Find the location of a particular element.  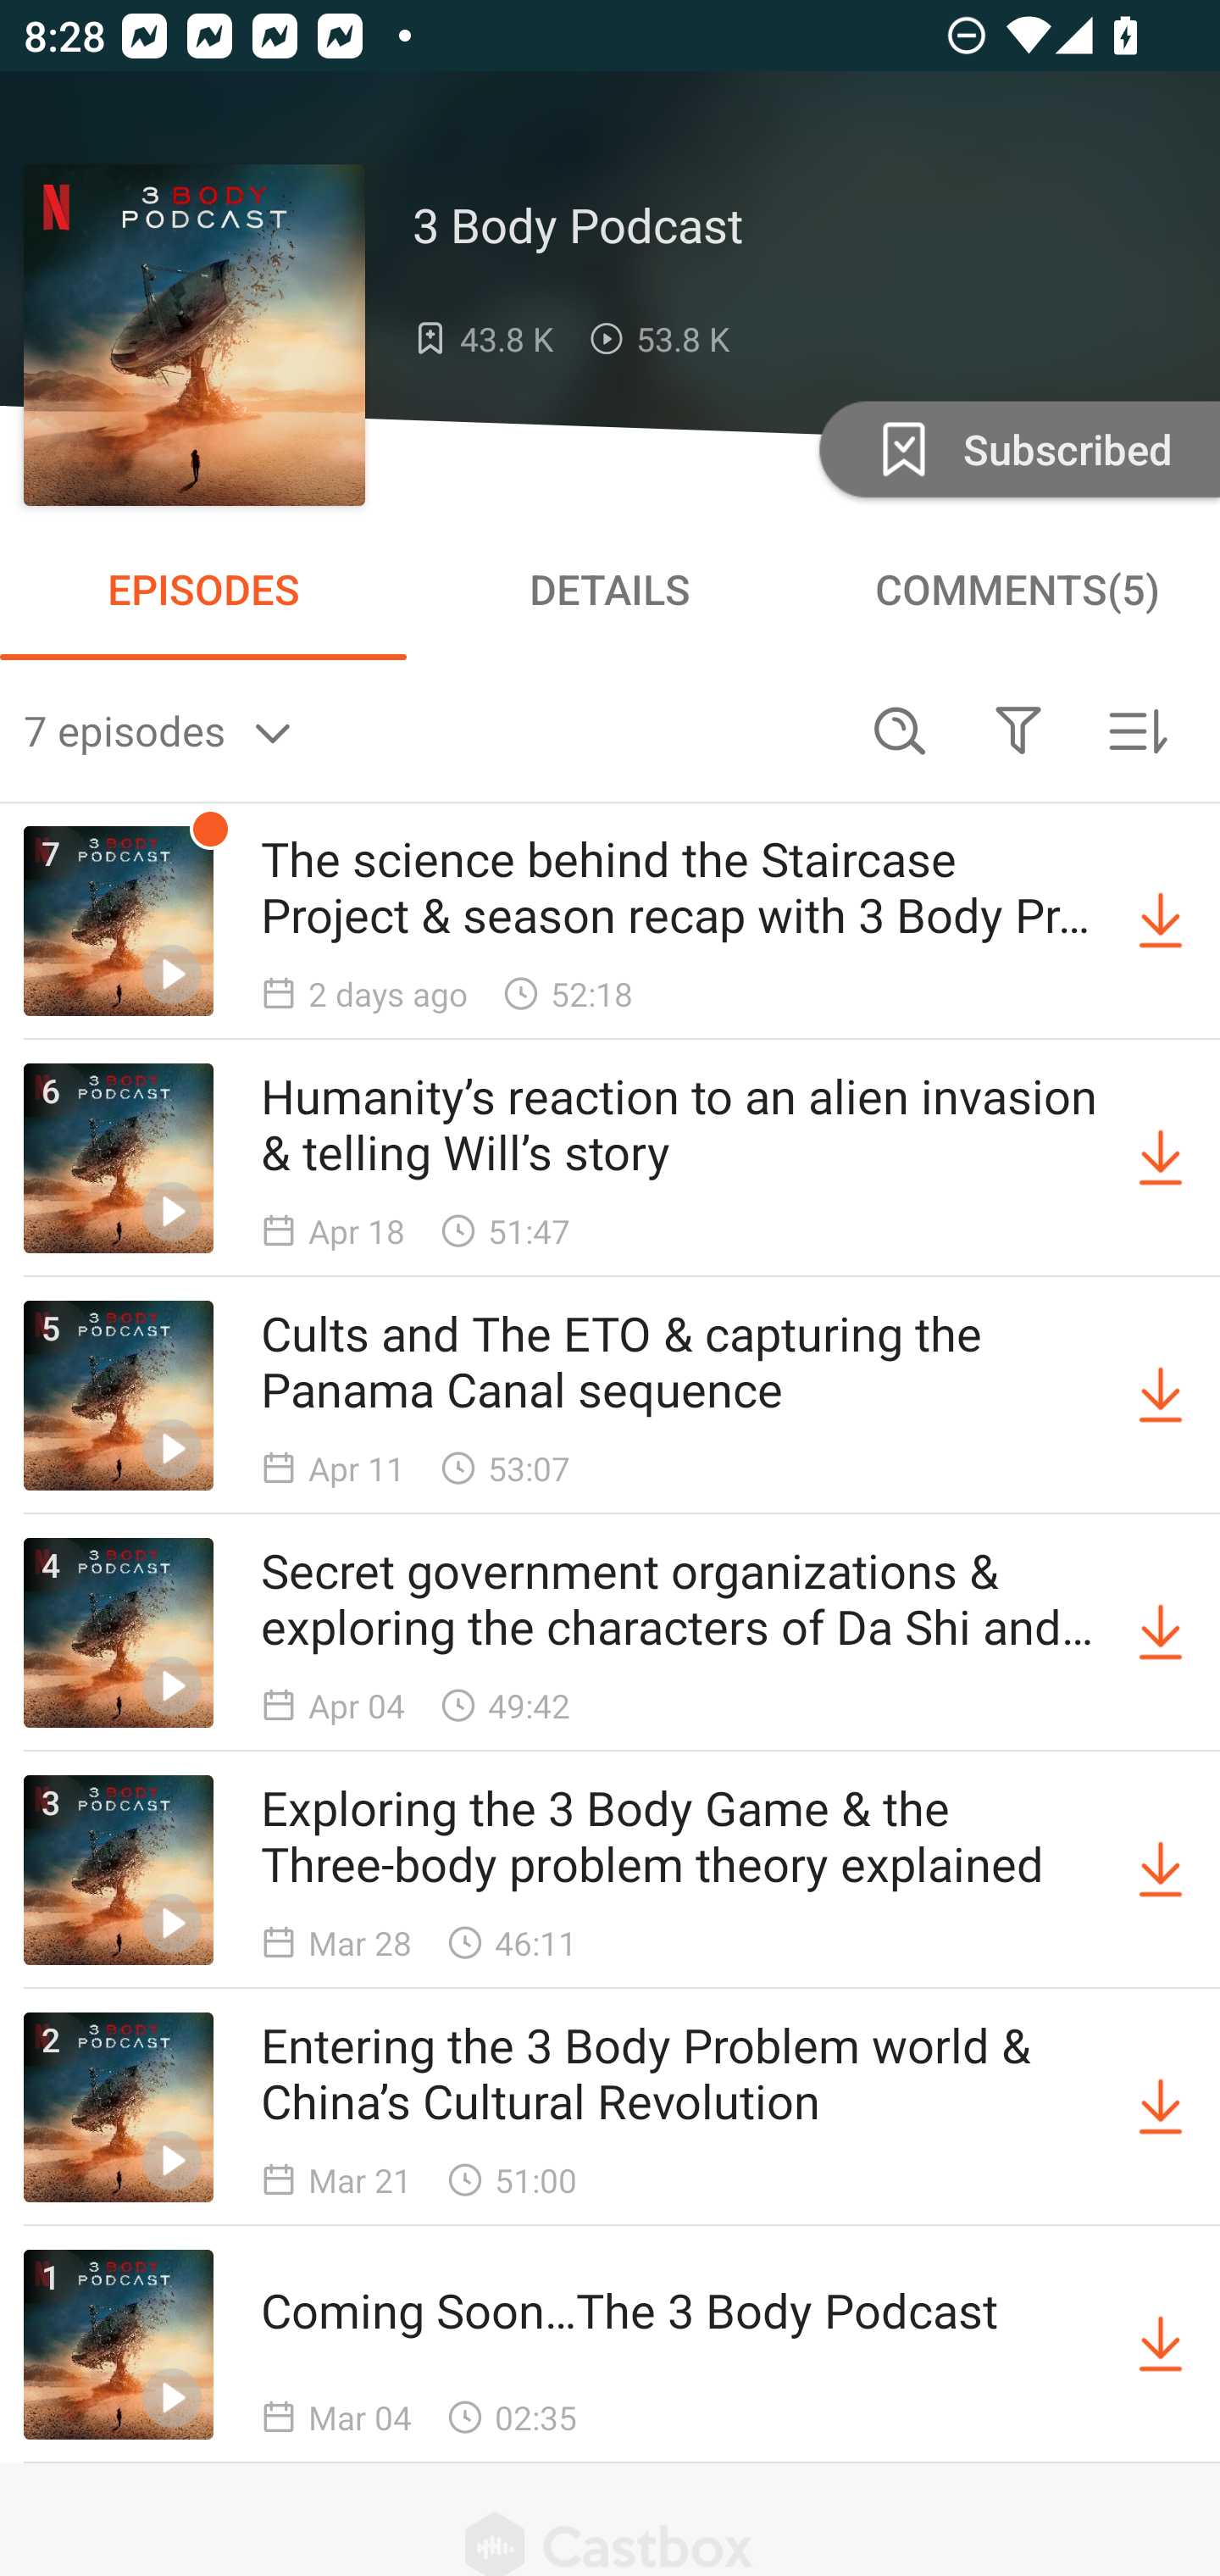

COMMENTS(5) is located at coordinates (1017, 588).